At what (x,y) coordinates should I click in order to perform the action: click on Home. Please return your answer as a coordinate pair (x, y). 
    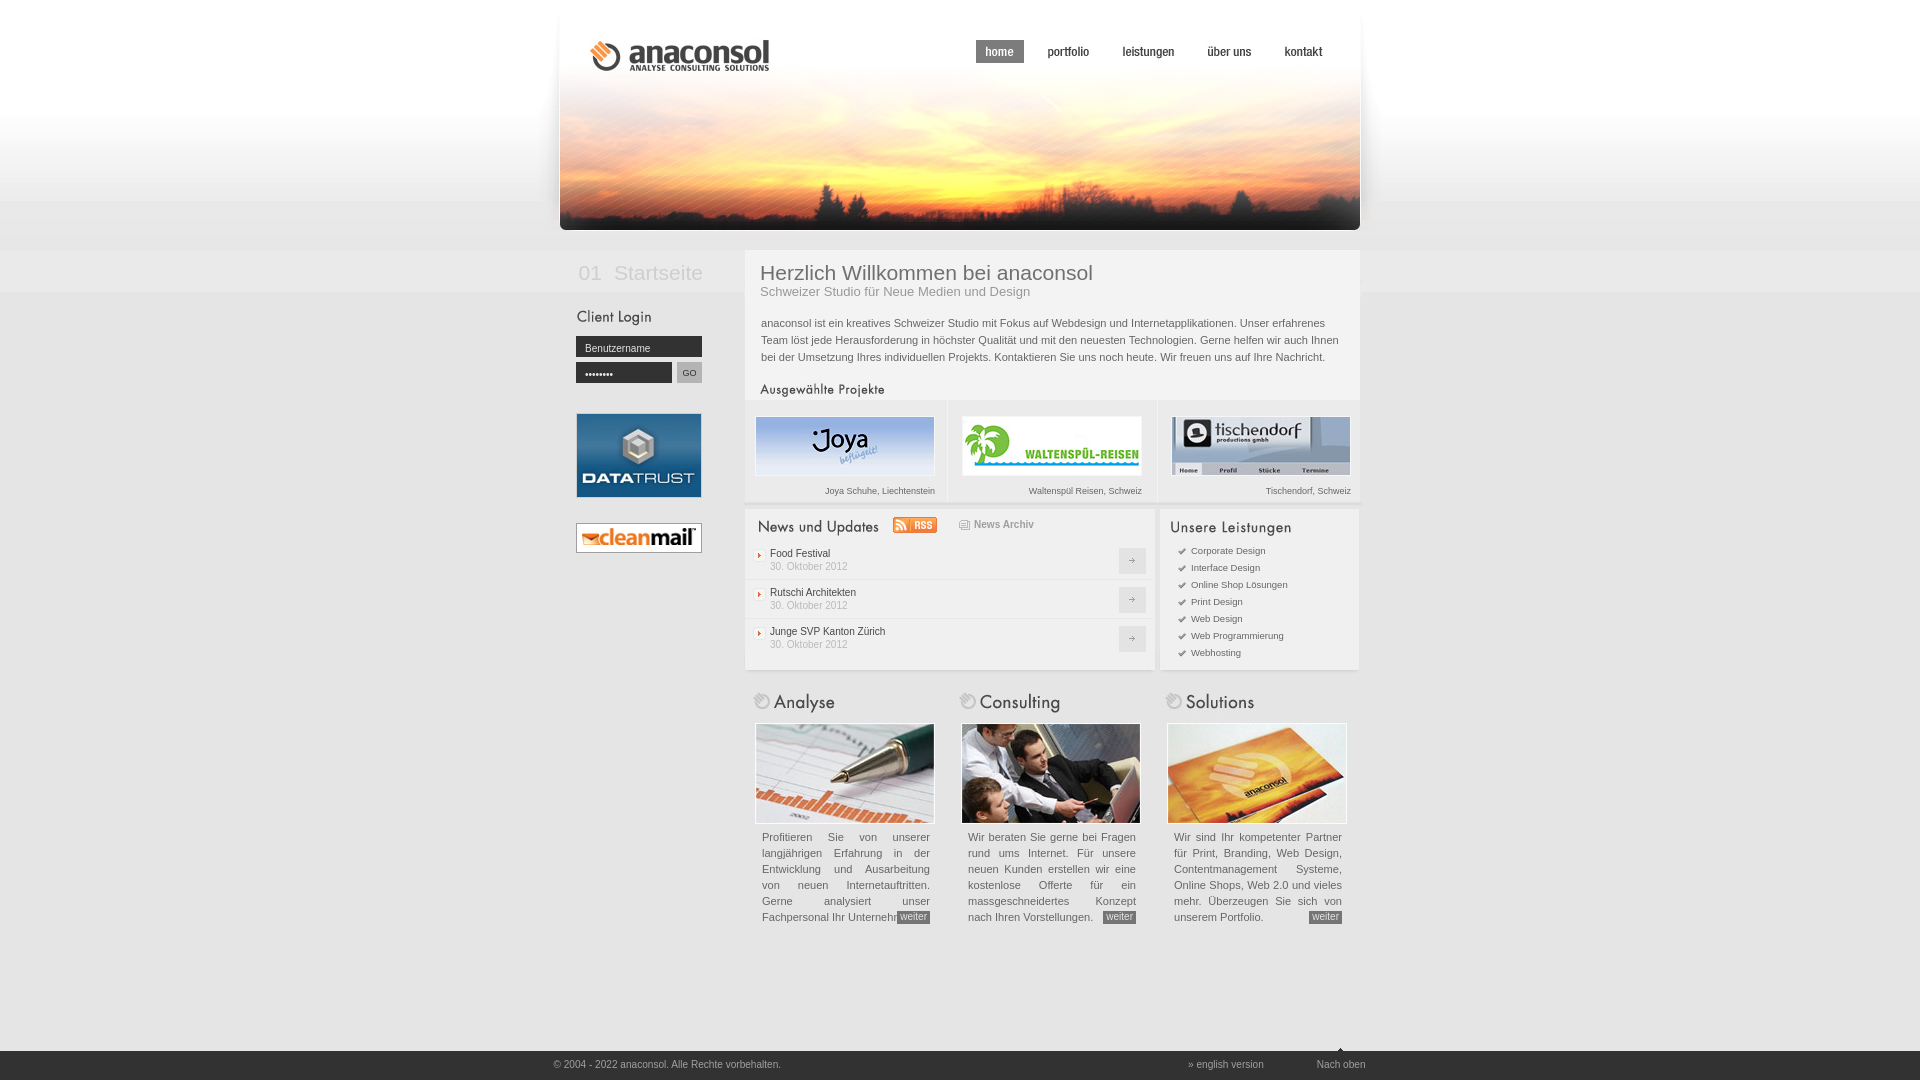
    Looking at the image, I should click on (1000, 52).